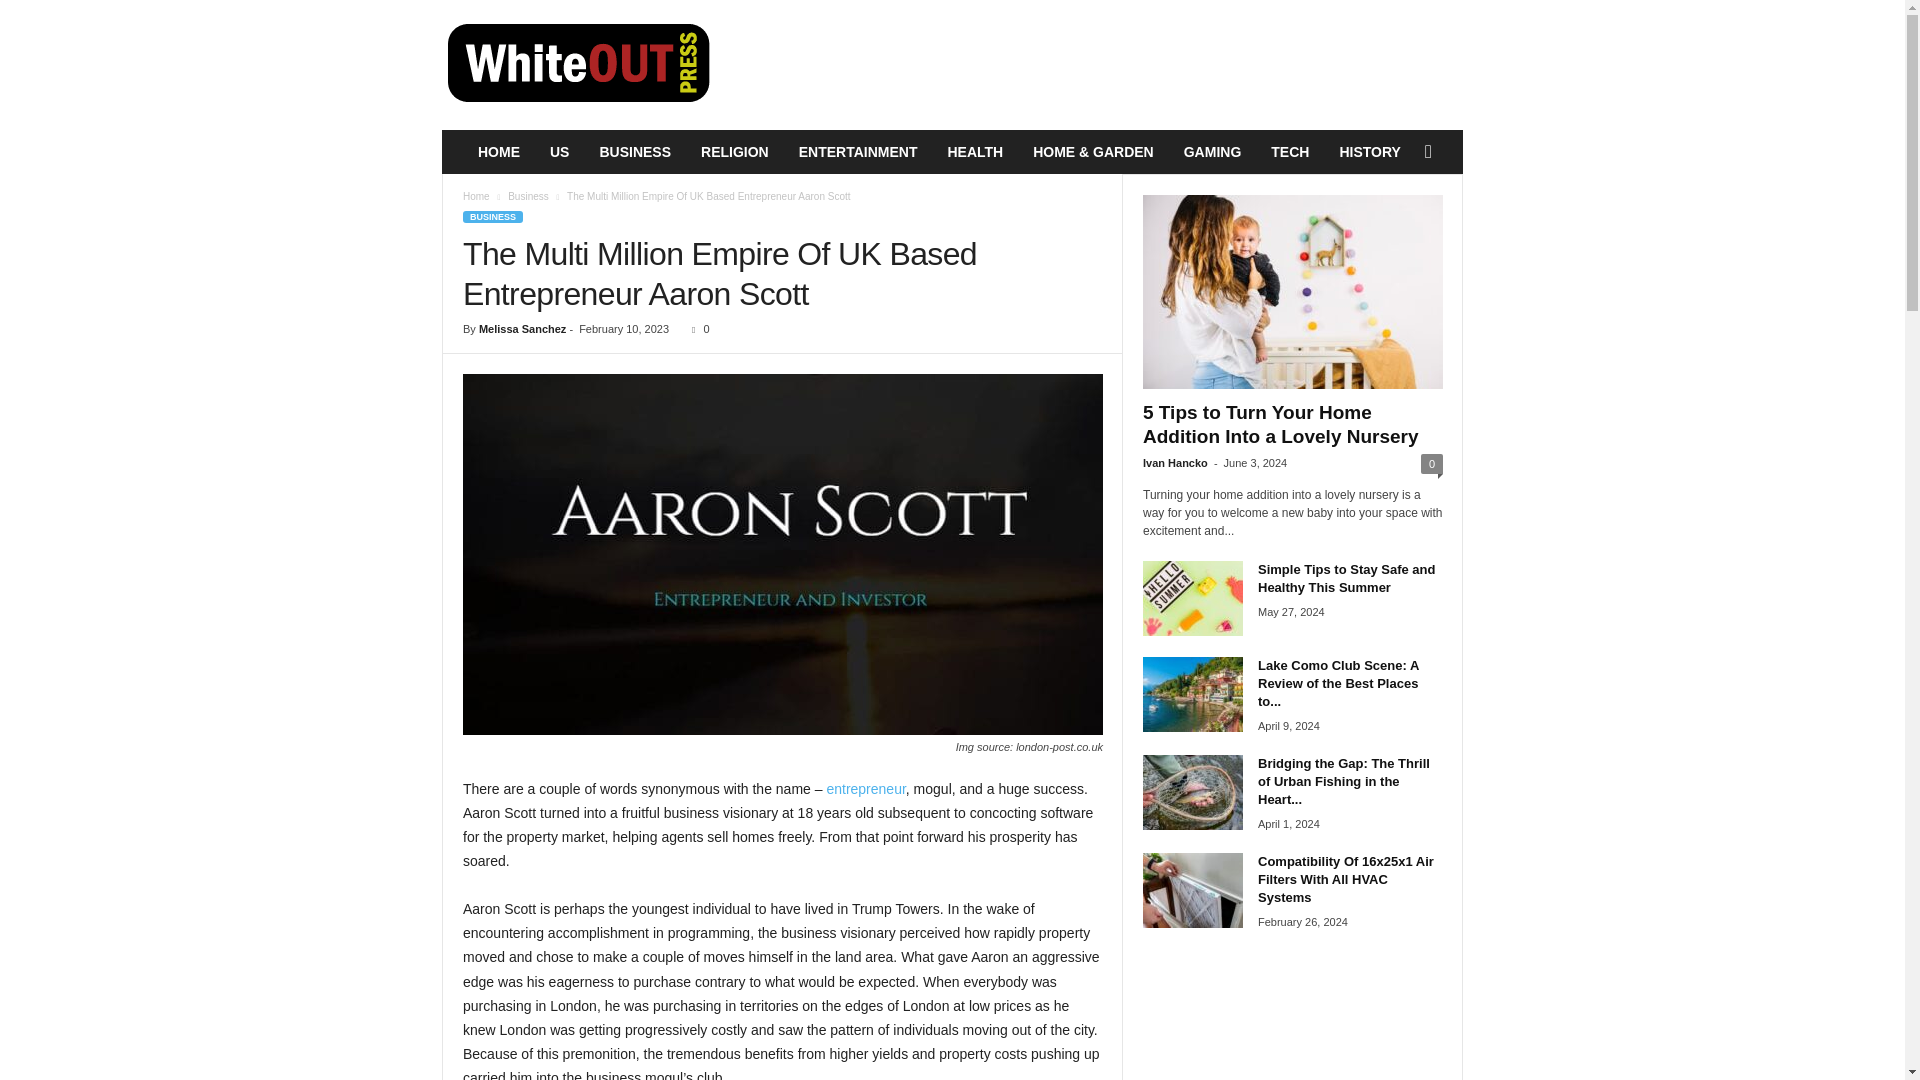 Image resolution: width=1920 pixels, height=1080 pixels. What do you see at coordinates (734, 151) in the screenshot?
I see `RELIGION` at bounding box center [734, 151].